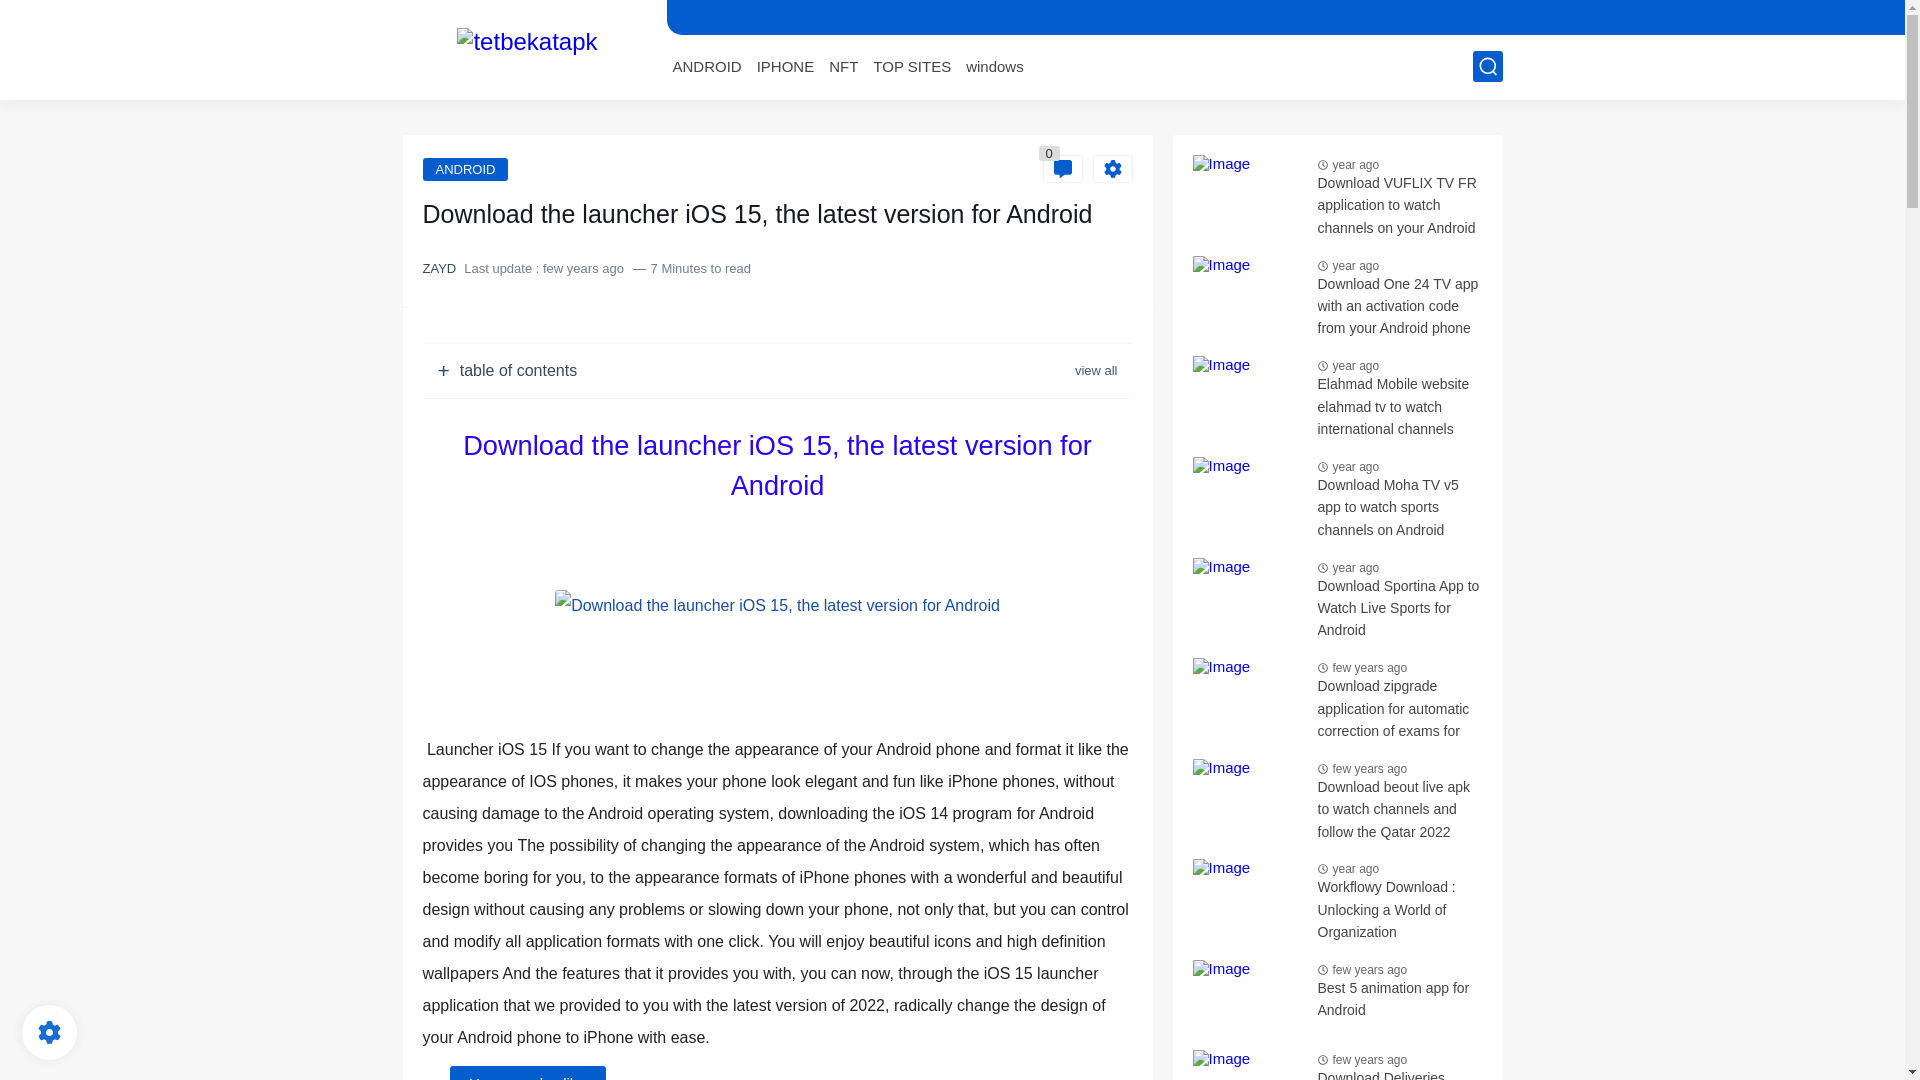  Describe the element at coordinates (994, 66) in the screenshot. I see `windows` at that location.